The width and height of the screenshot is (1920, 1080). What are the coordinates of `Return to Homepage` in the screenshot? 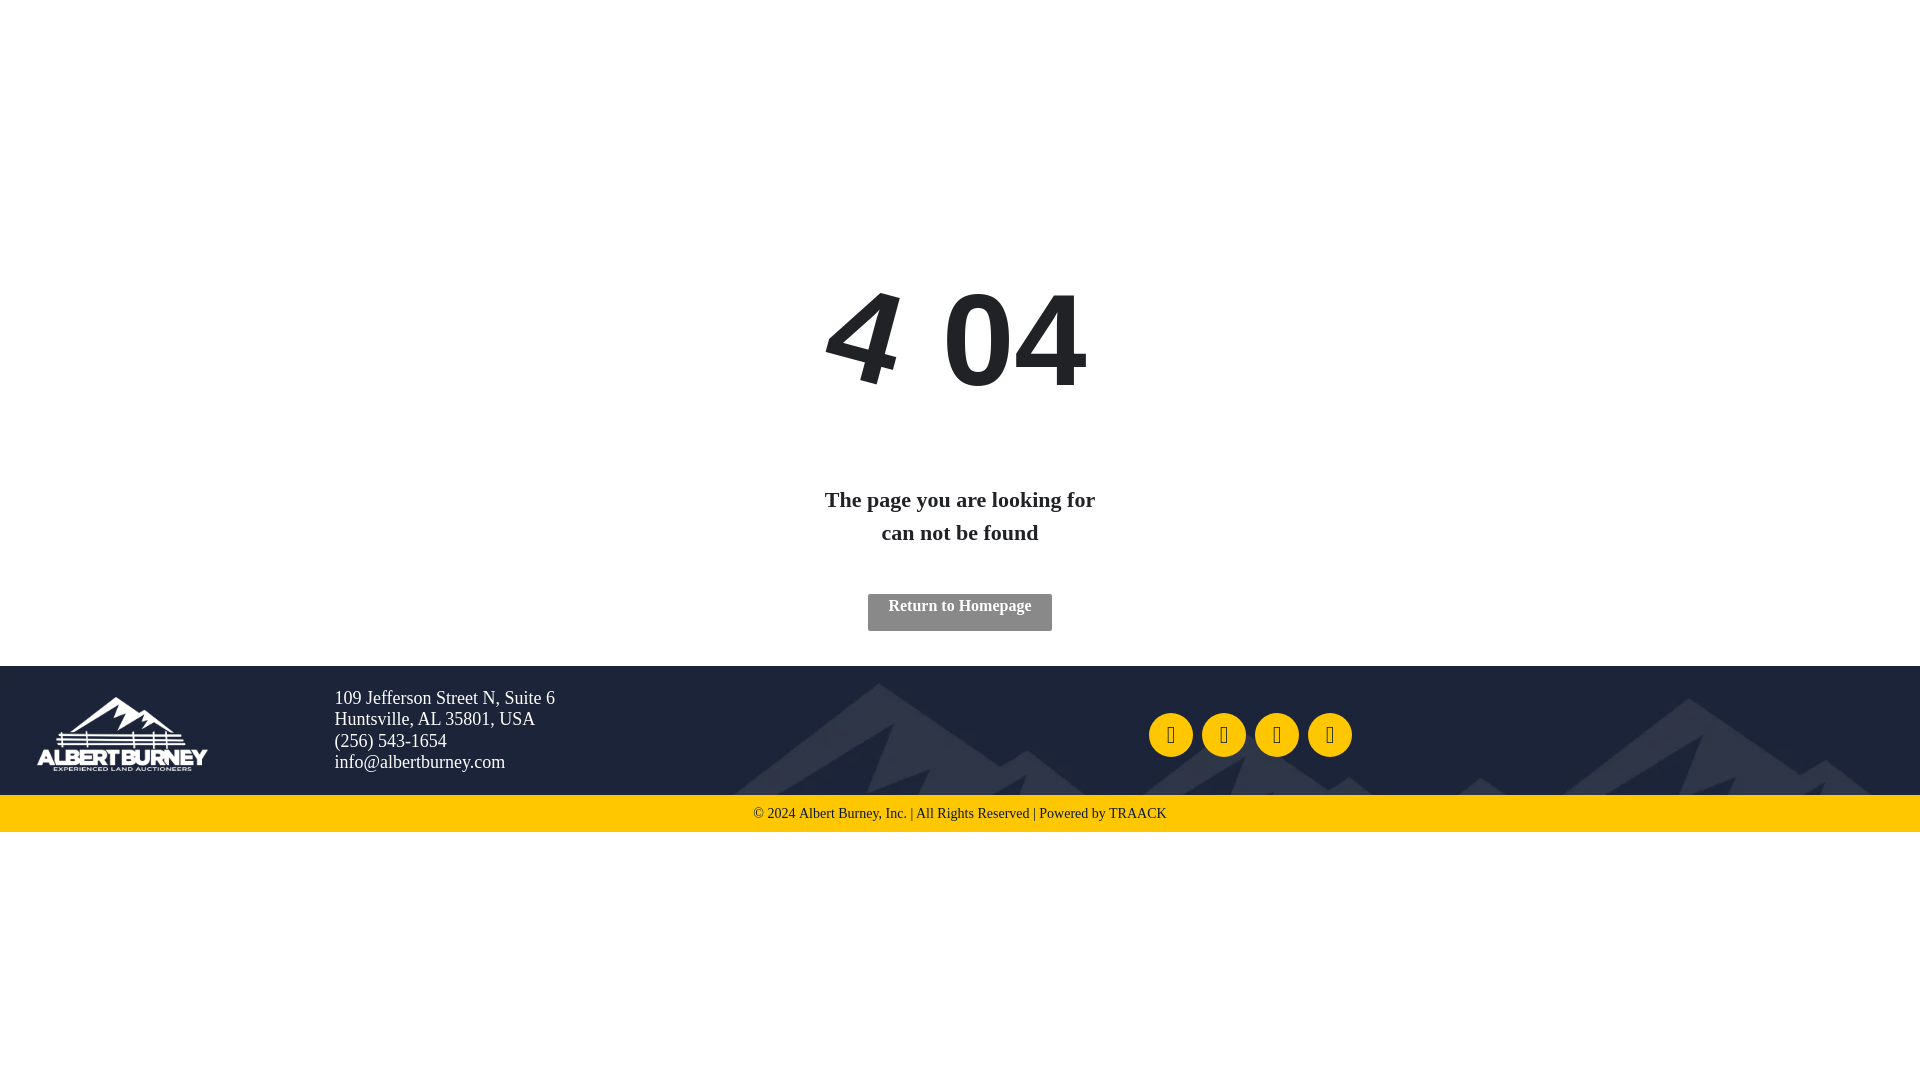 It's located at (960, 612).